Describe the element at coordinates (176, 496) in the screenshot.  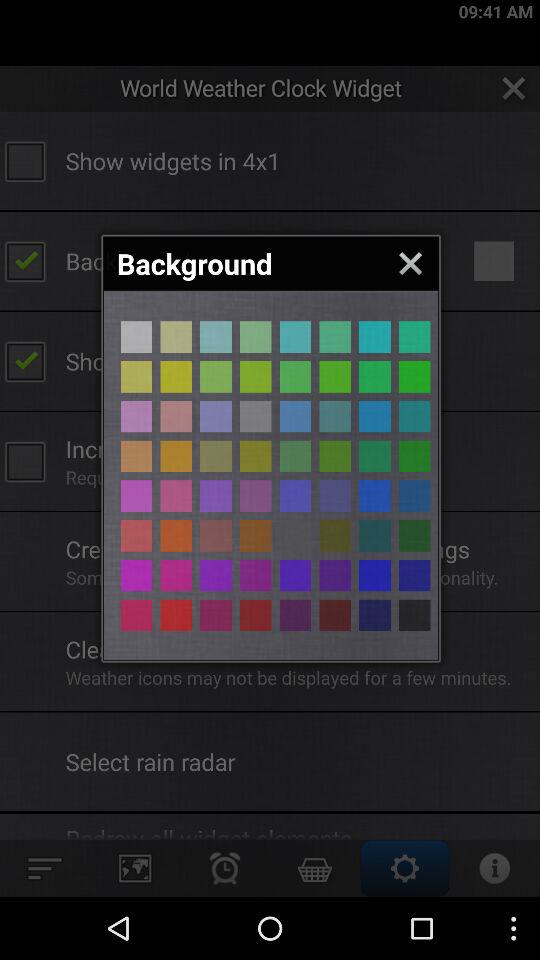
I see `background color selection` at that location.